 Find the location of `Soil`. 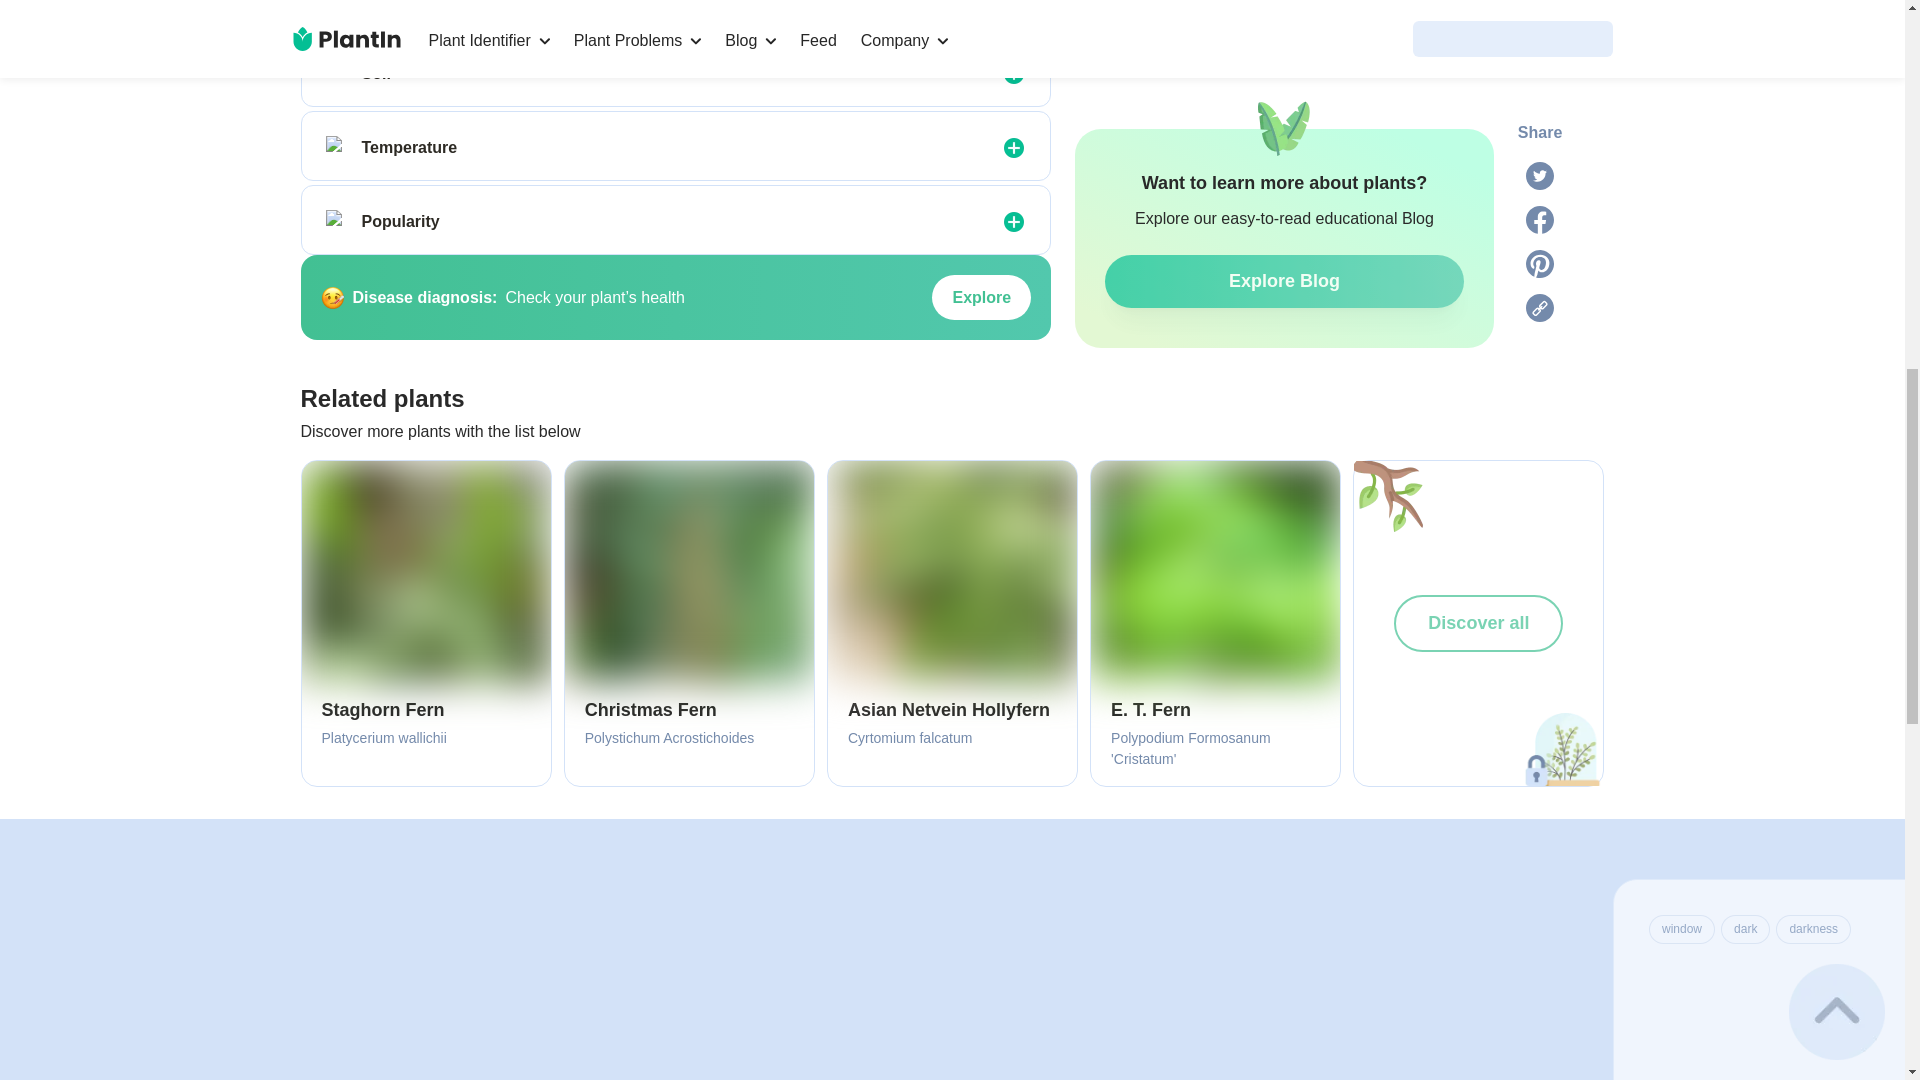

Soil is located at coordinates (338, 74).